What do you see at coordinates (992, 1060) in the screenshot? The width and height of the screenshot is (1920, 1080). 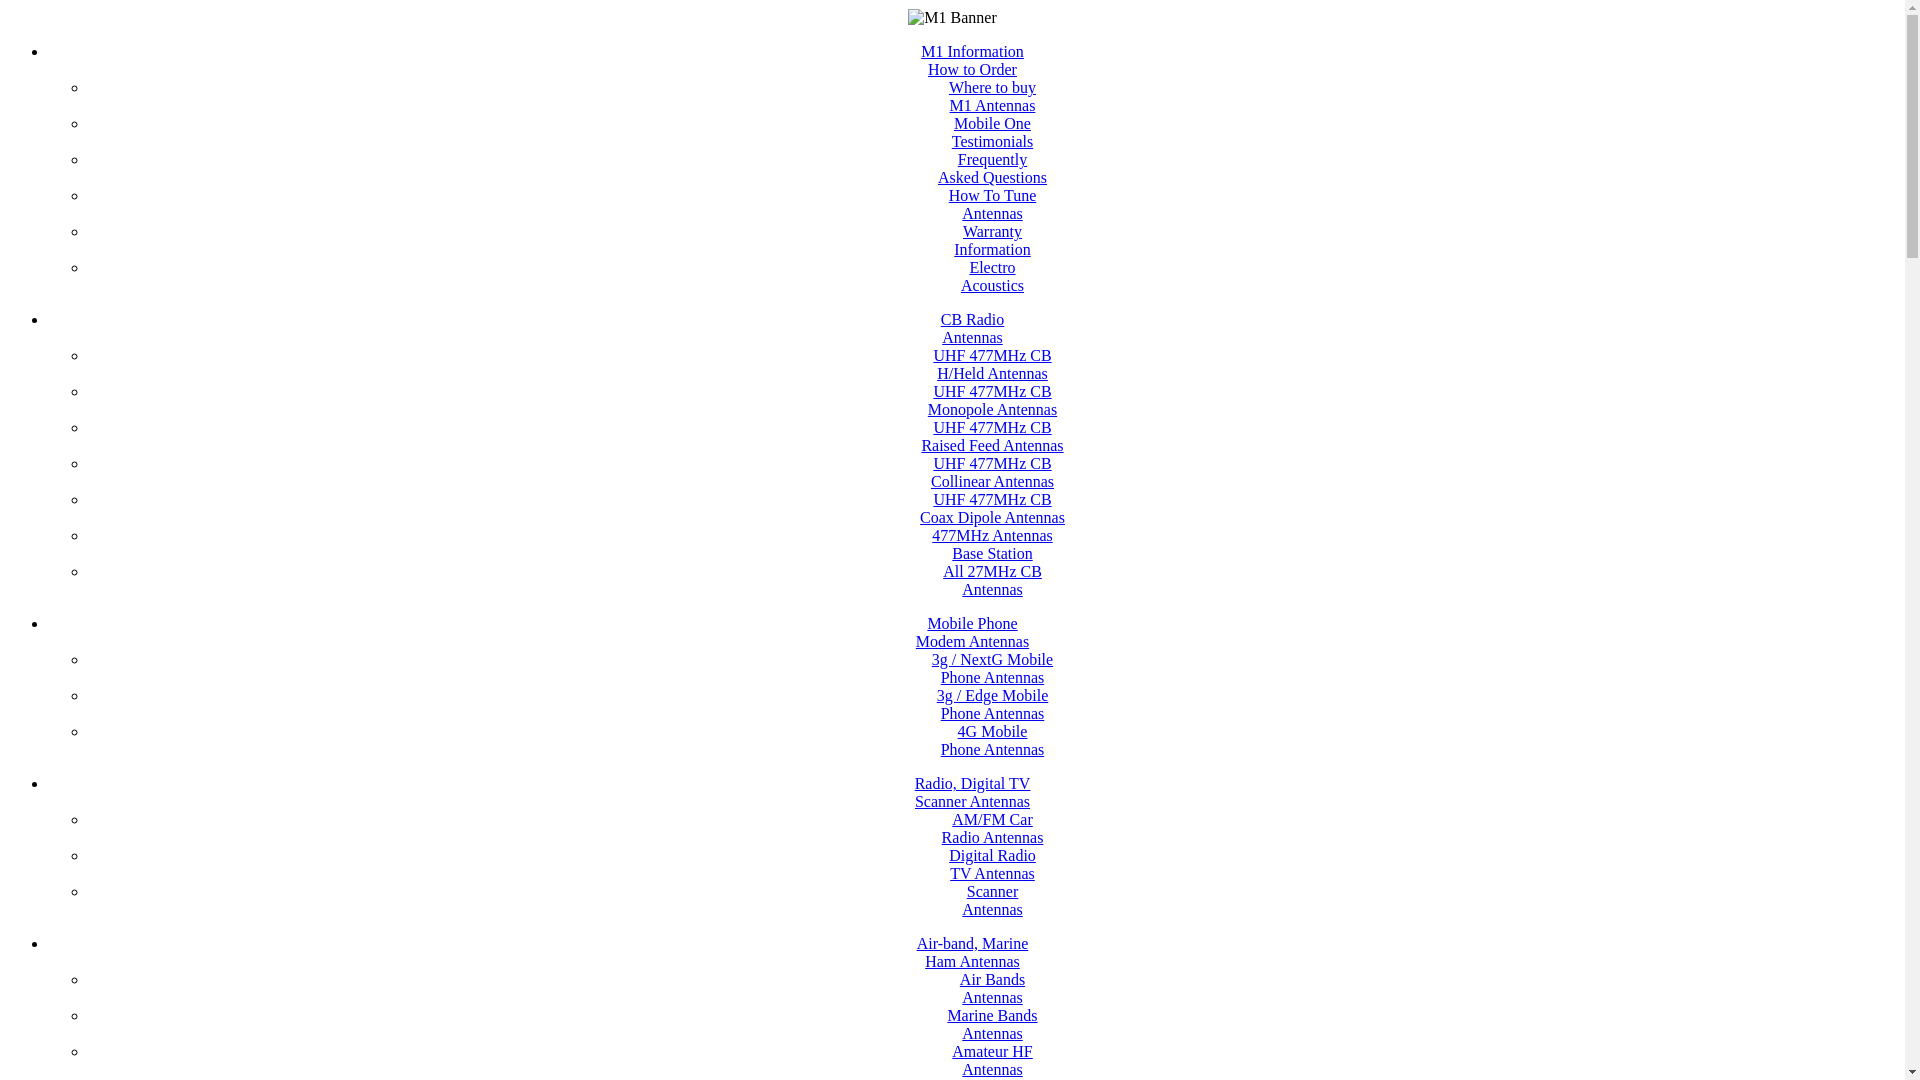 I see `Amateur HF
Antennas` at bounding box center [992, 1060].